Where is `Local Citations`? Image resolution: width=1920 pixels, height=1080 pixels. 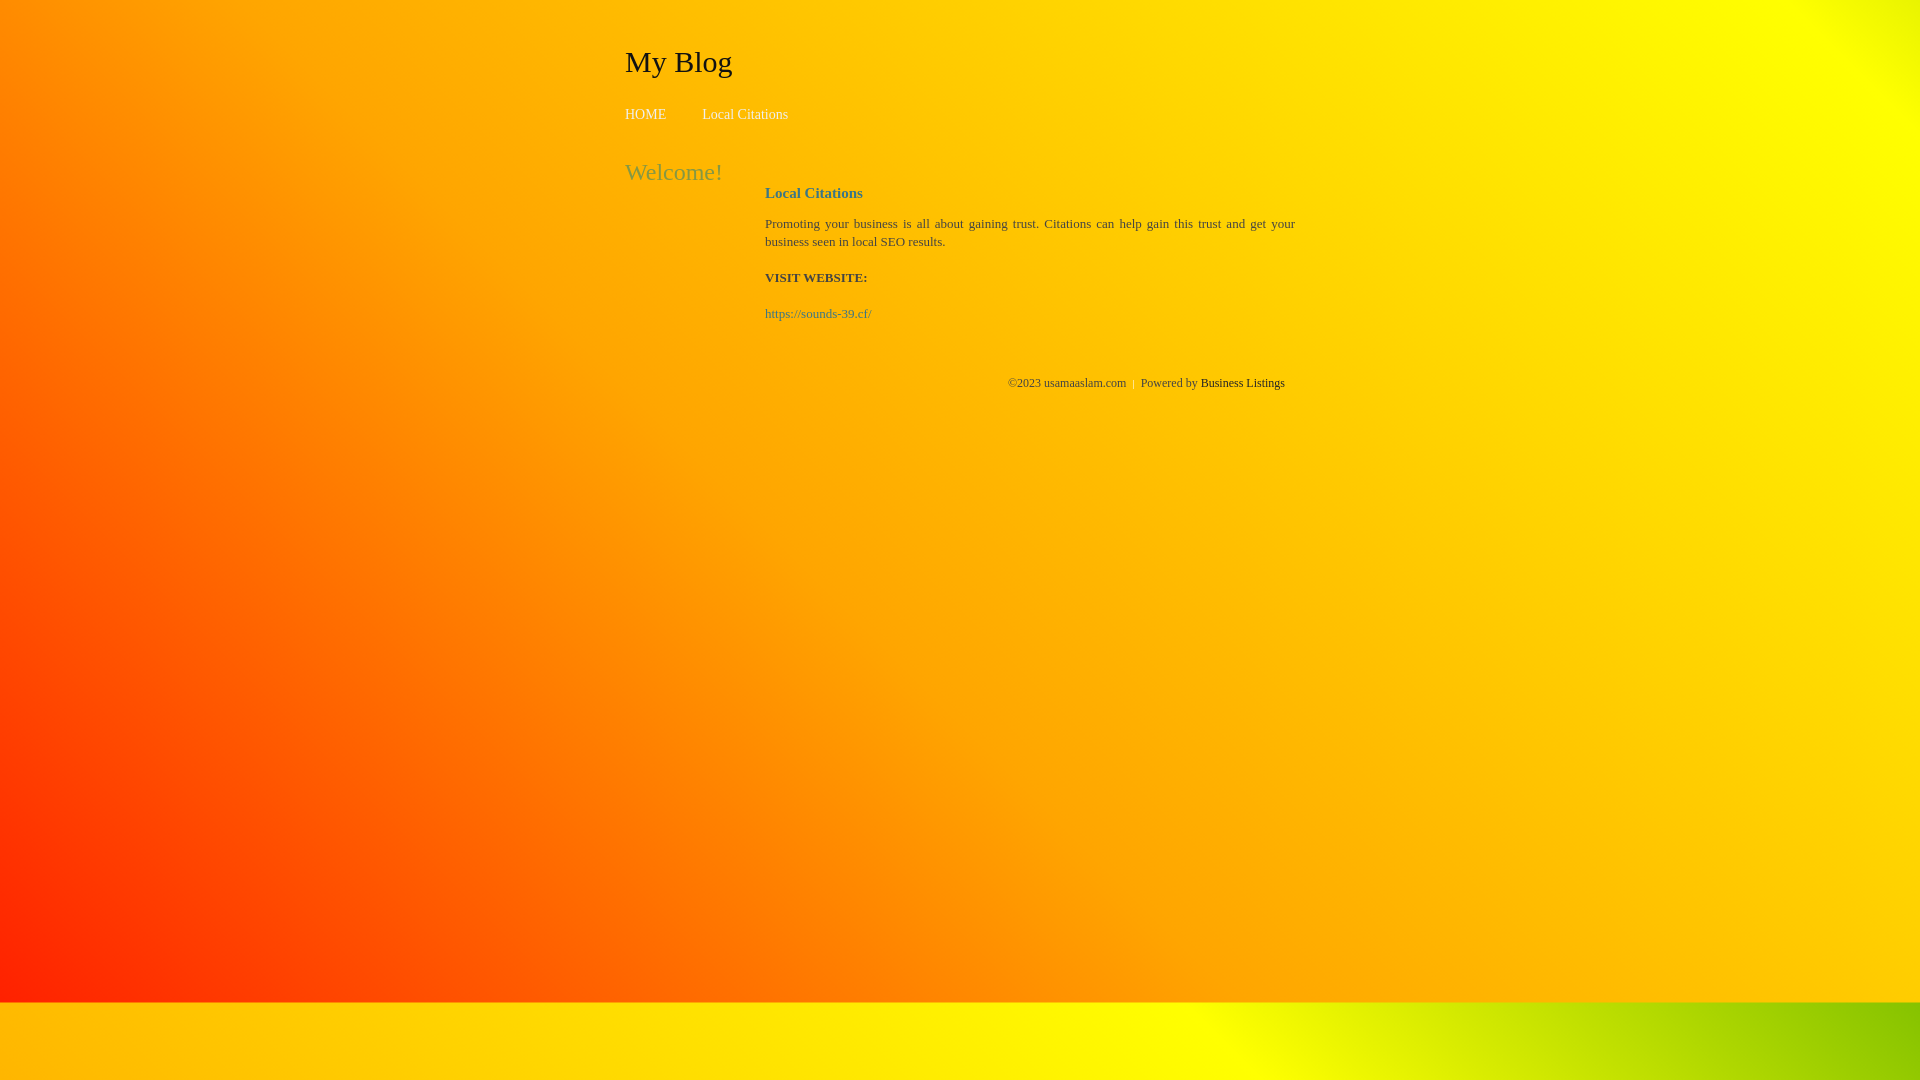 Local Citations is located at coordinates (745, 114).